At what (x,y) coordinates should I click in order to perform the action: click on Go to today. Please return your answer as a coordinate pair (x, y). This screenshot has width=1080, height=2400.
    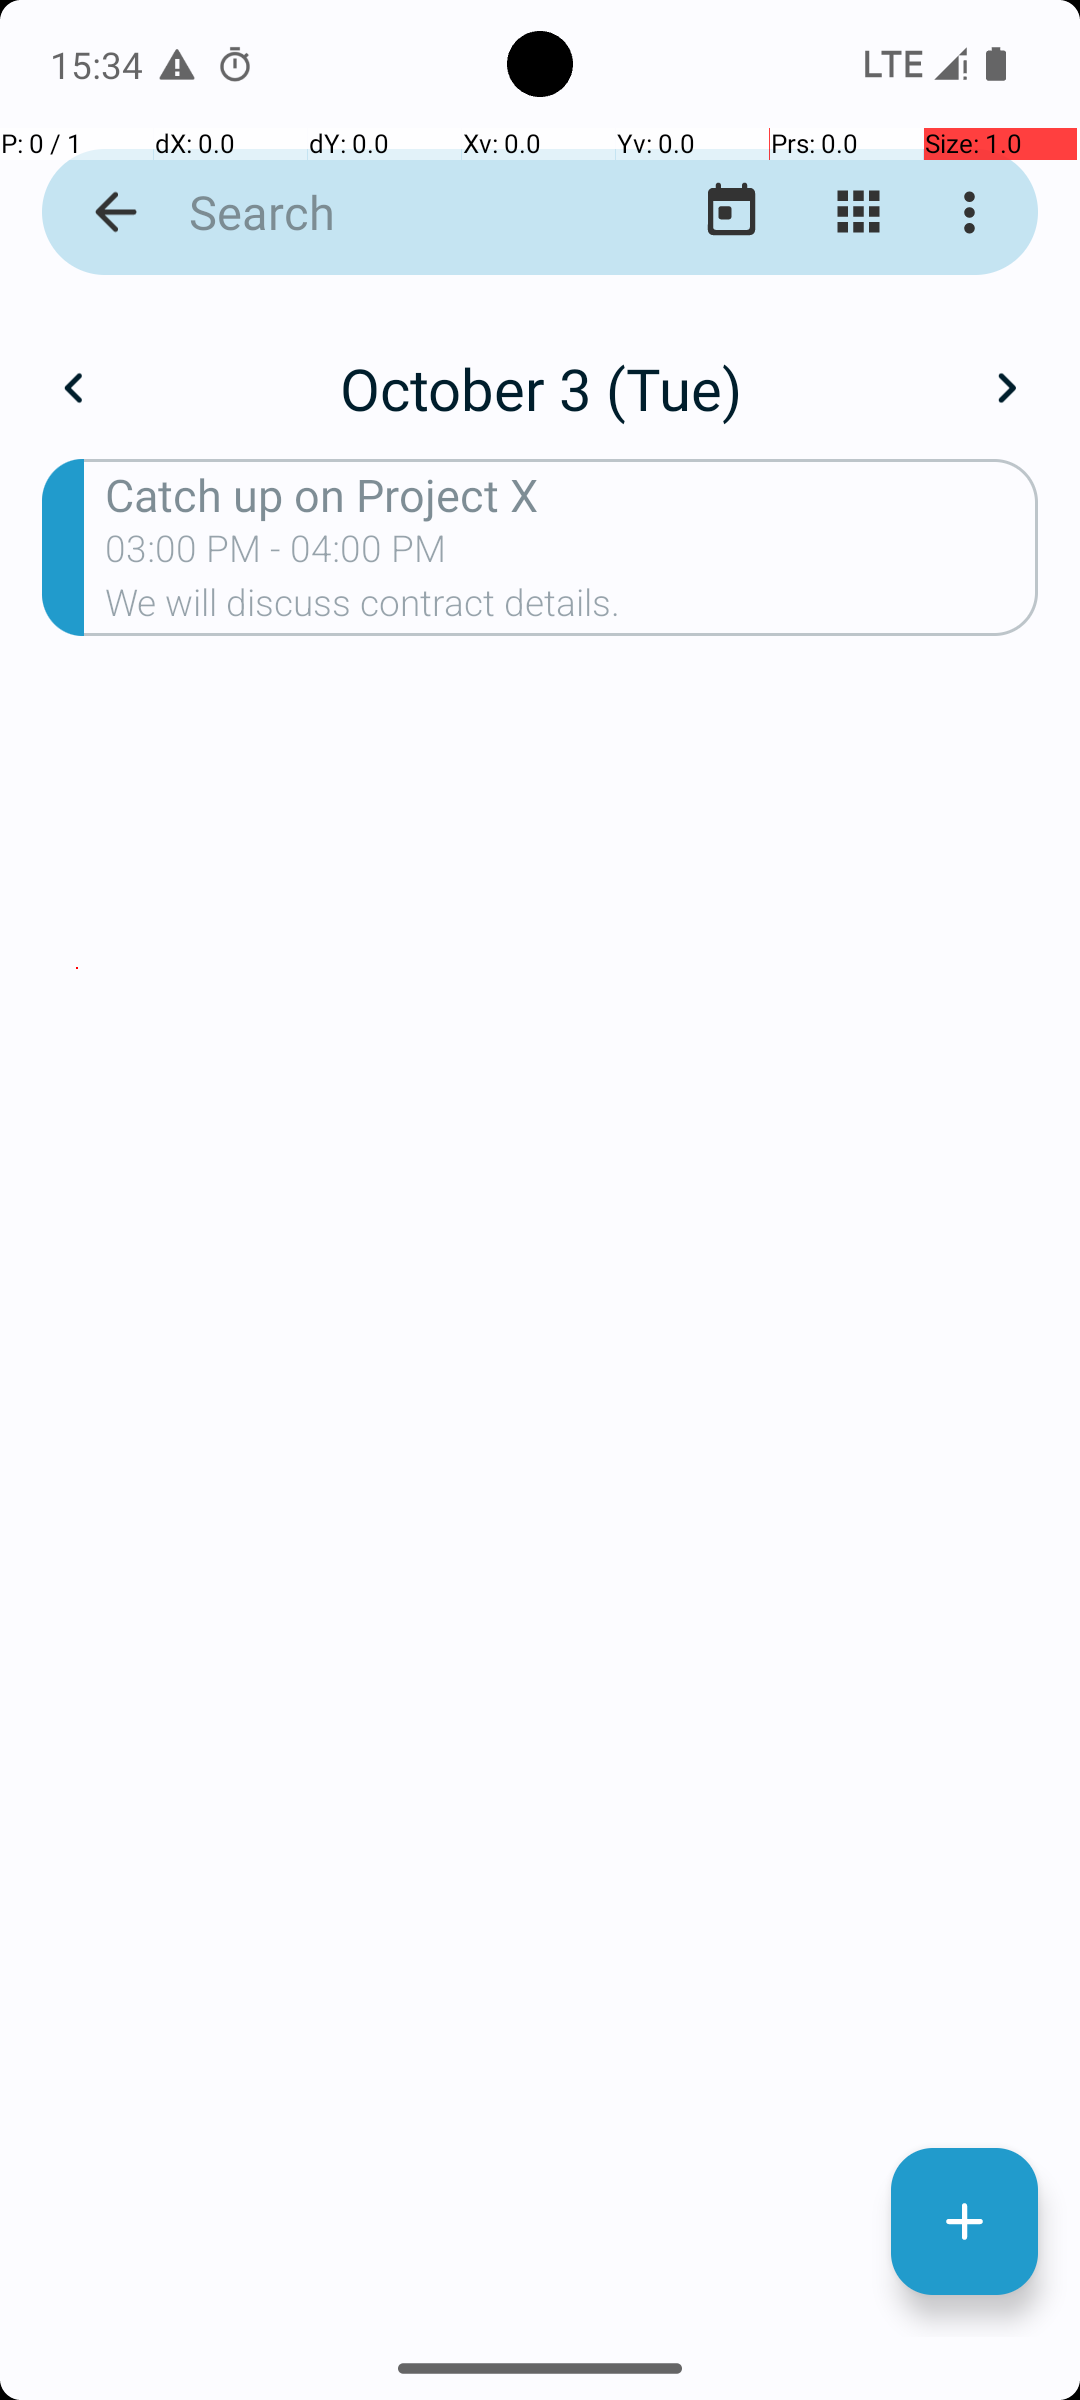
    Looking at the image, I should click on (732, 212).